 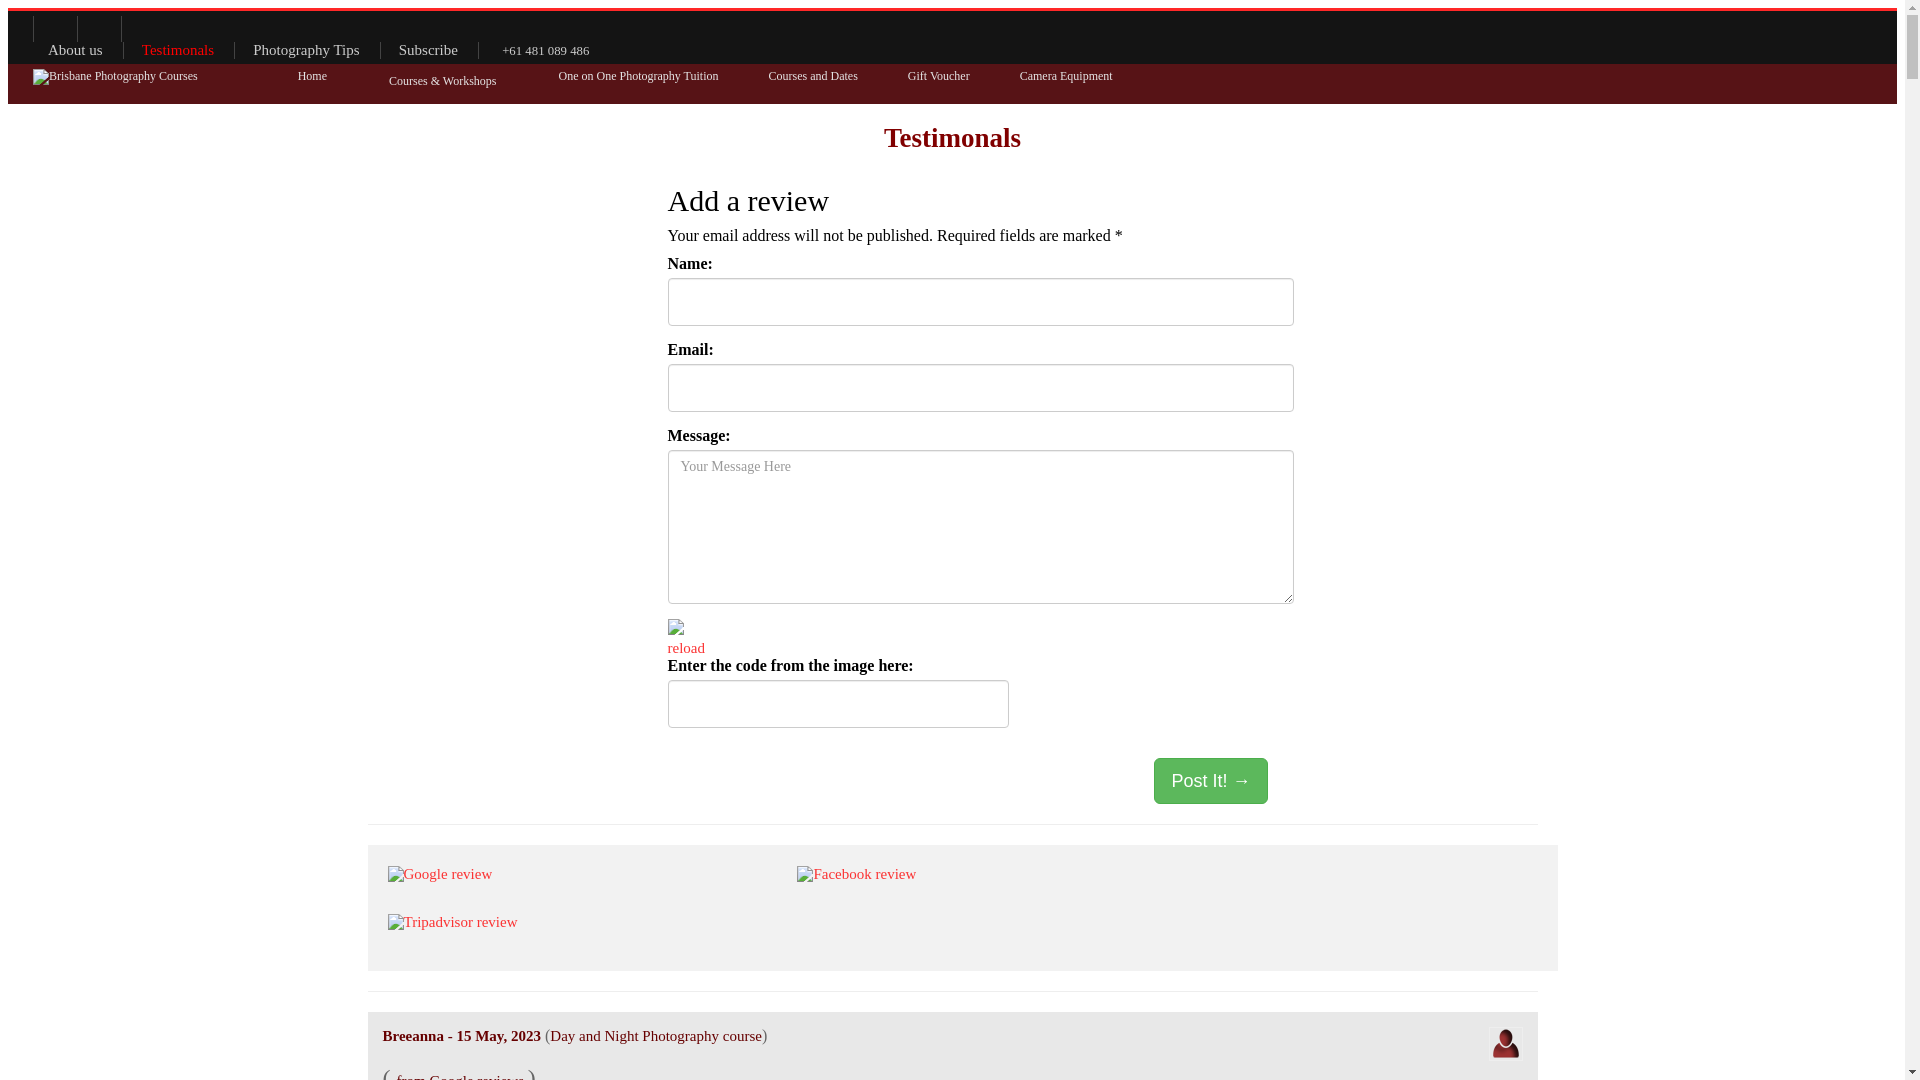 What do you see at coordinates (442, 82) in the screenshot?
I see `Courses & Workshops` at bounding box center [442, 82].